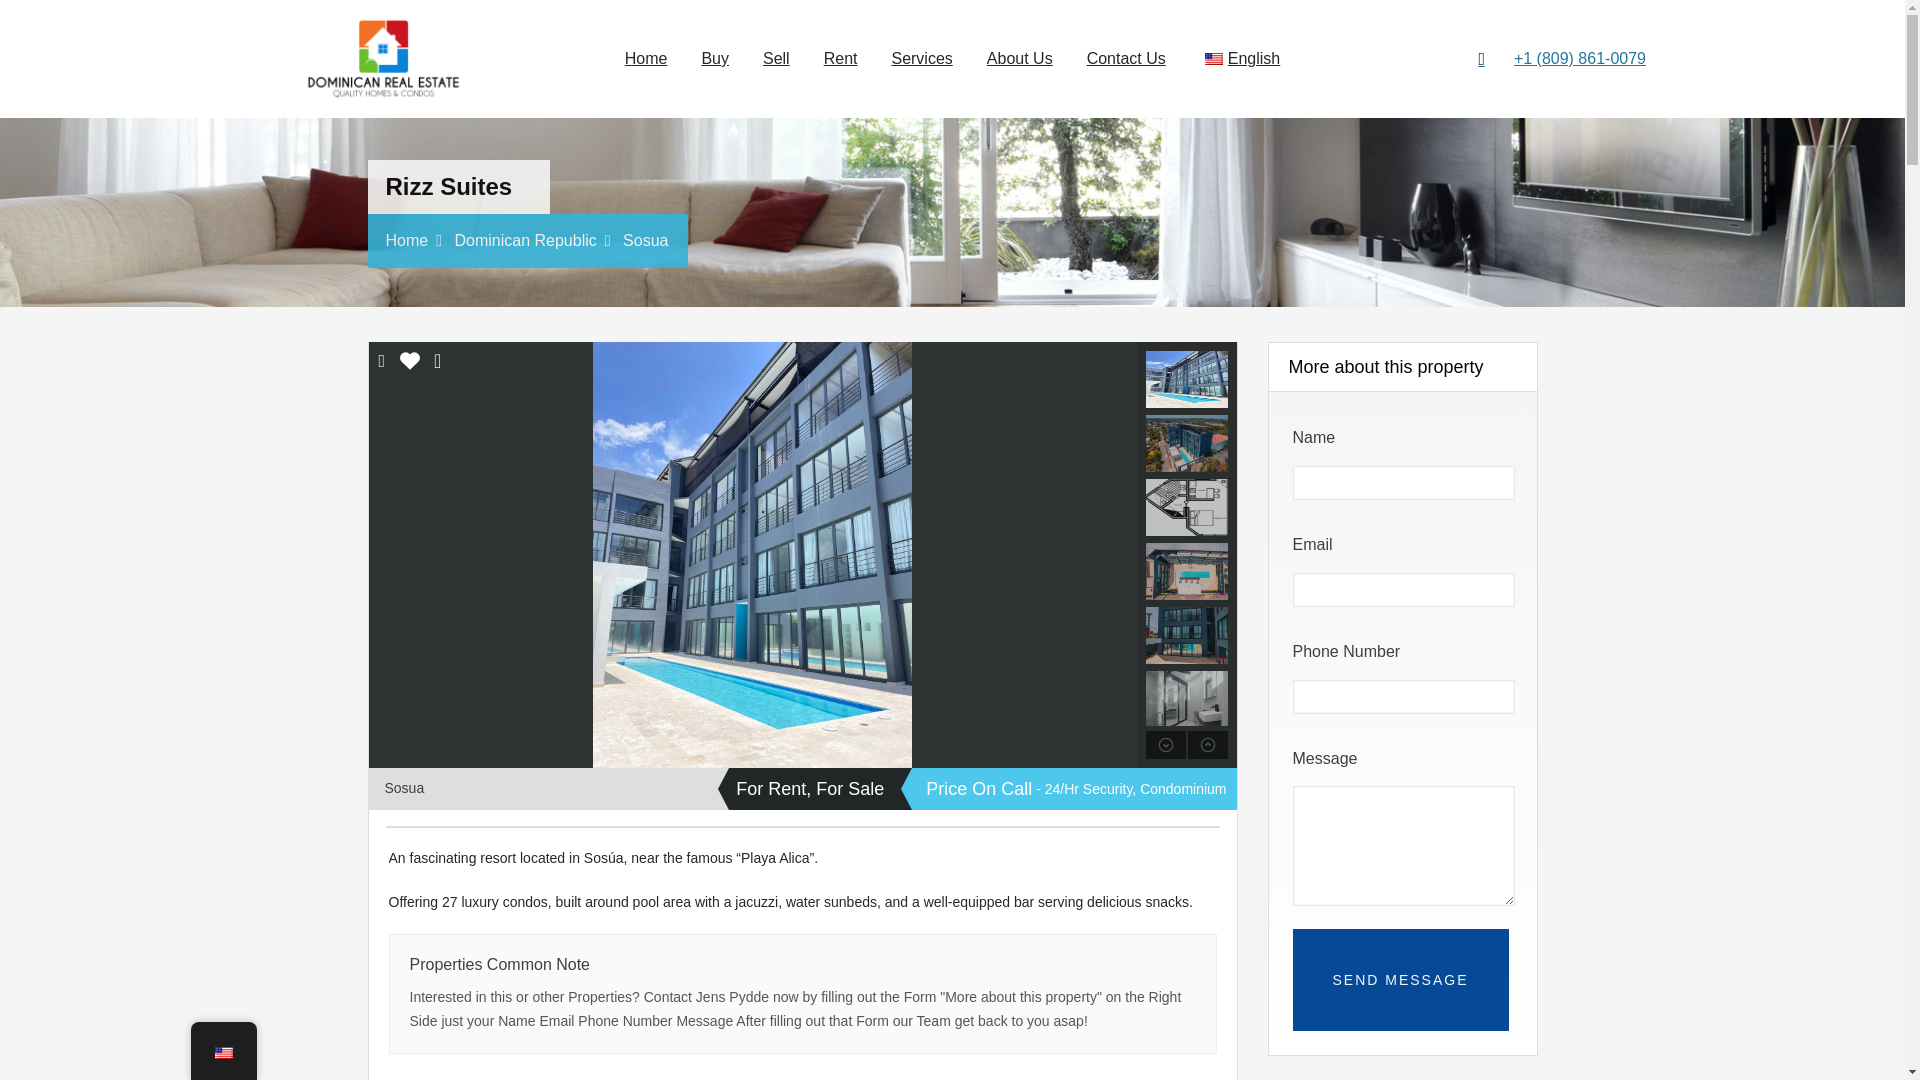 The image size is (1920, 1080). Describe the element at coordinates (1020, 59) in the screenshot. I see `About Us` at that location.